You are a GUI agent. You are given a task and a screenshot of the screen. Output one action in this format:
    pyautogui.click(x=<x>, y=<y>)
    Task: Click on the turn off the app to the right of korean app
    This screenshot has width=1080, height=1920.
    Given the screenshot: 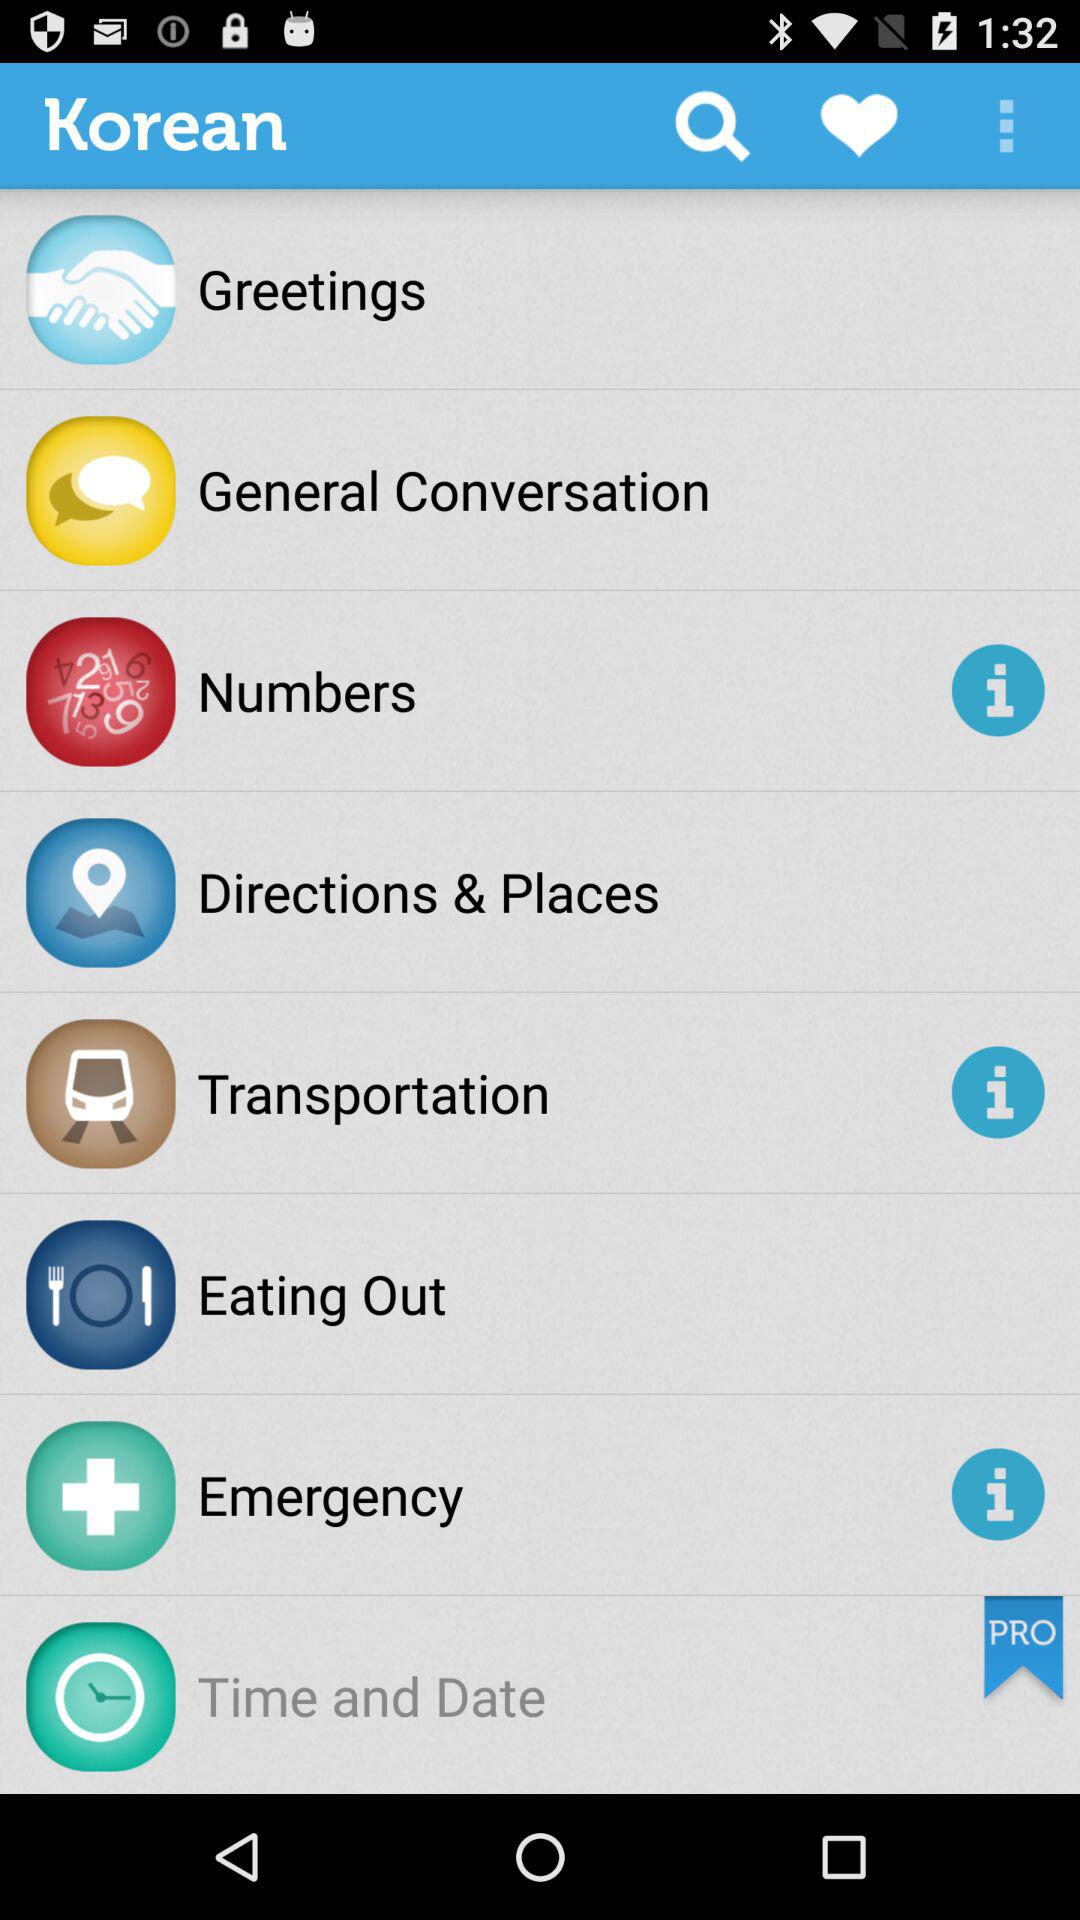 What is the action you would take?
    pyautogui.click(x=712, y=126)
    